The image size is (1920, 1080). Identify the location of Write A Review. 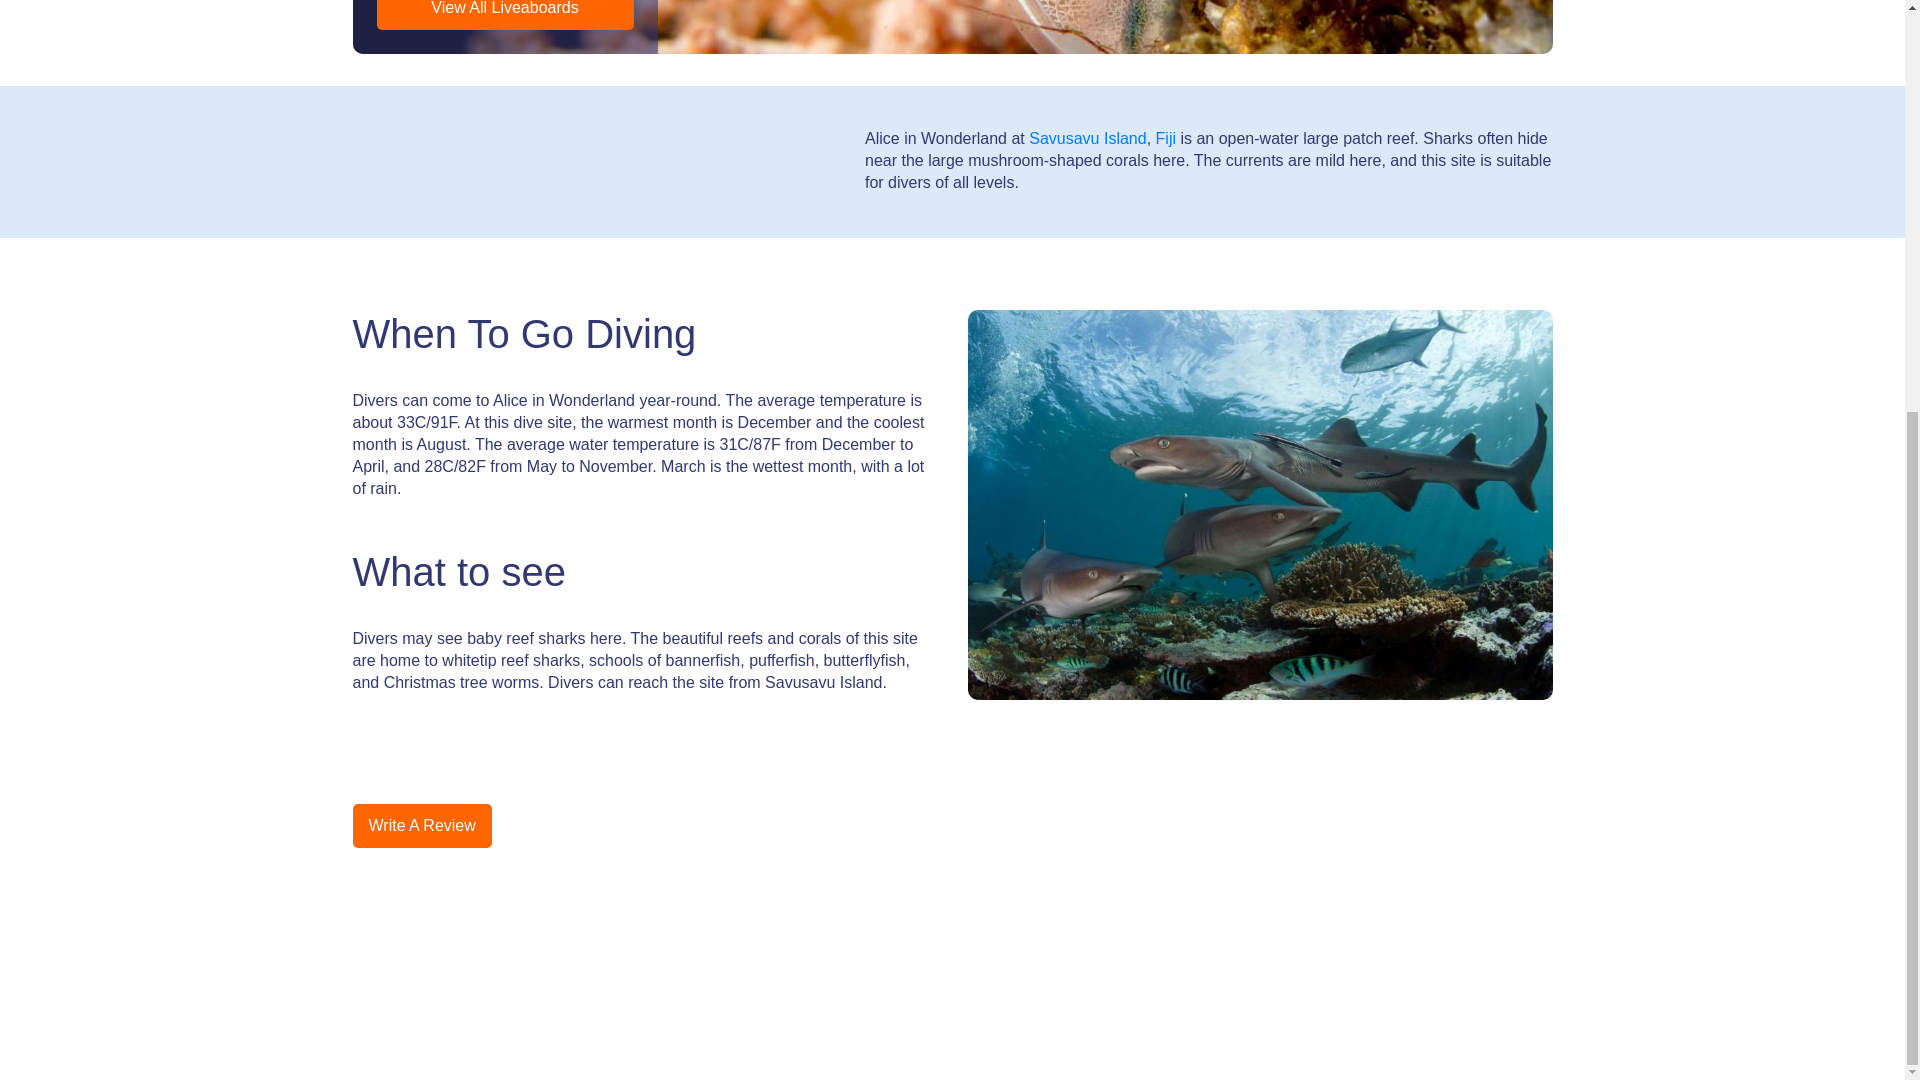
(421, 825).